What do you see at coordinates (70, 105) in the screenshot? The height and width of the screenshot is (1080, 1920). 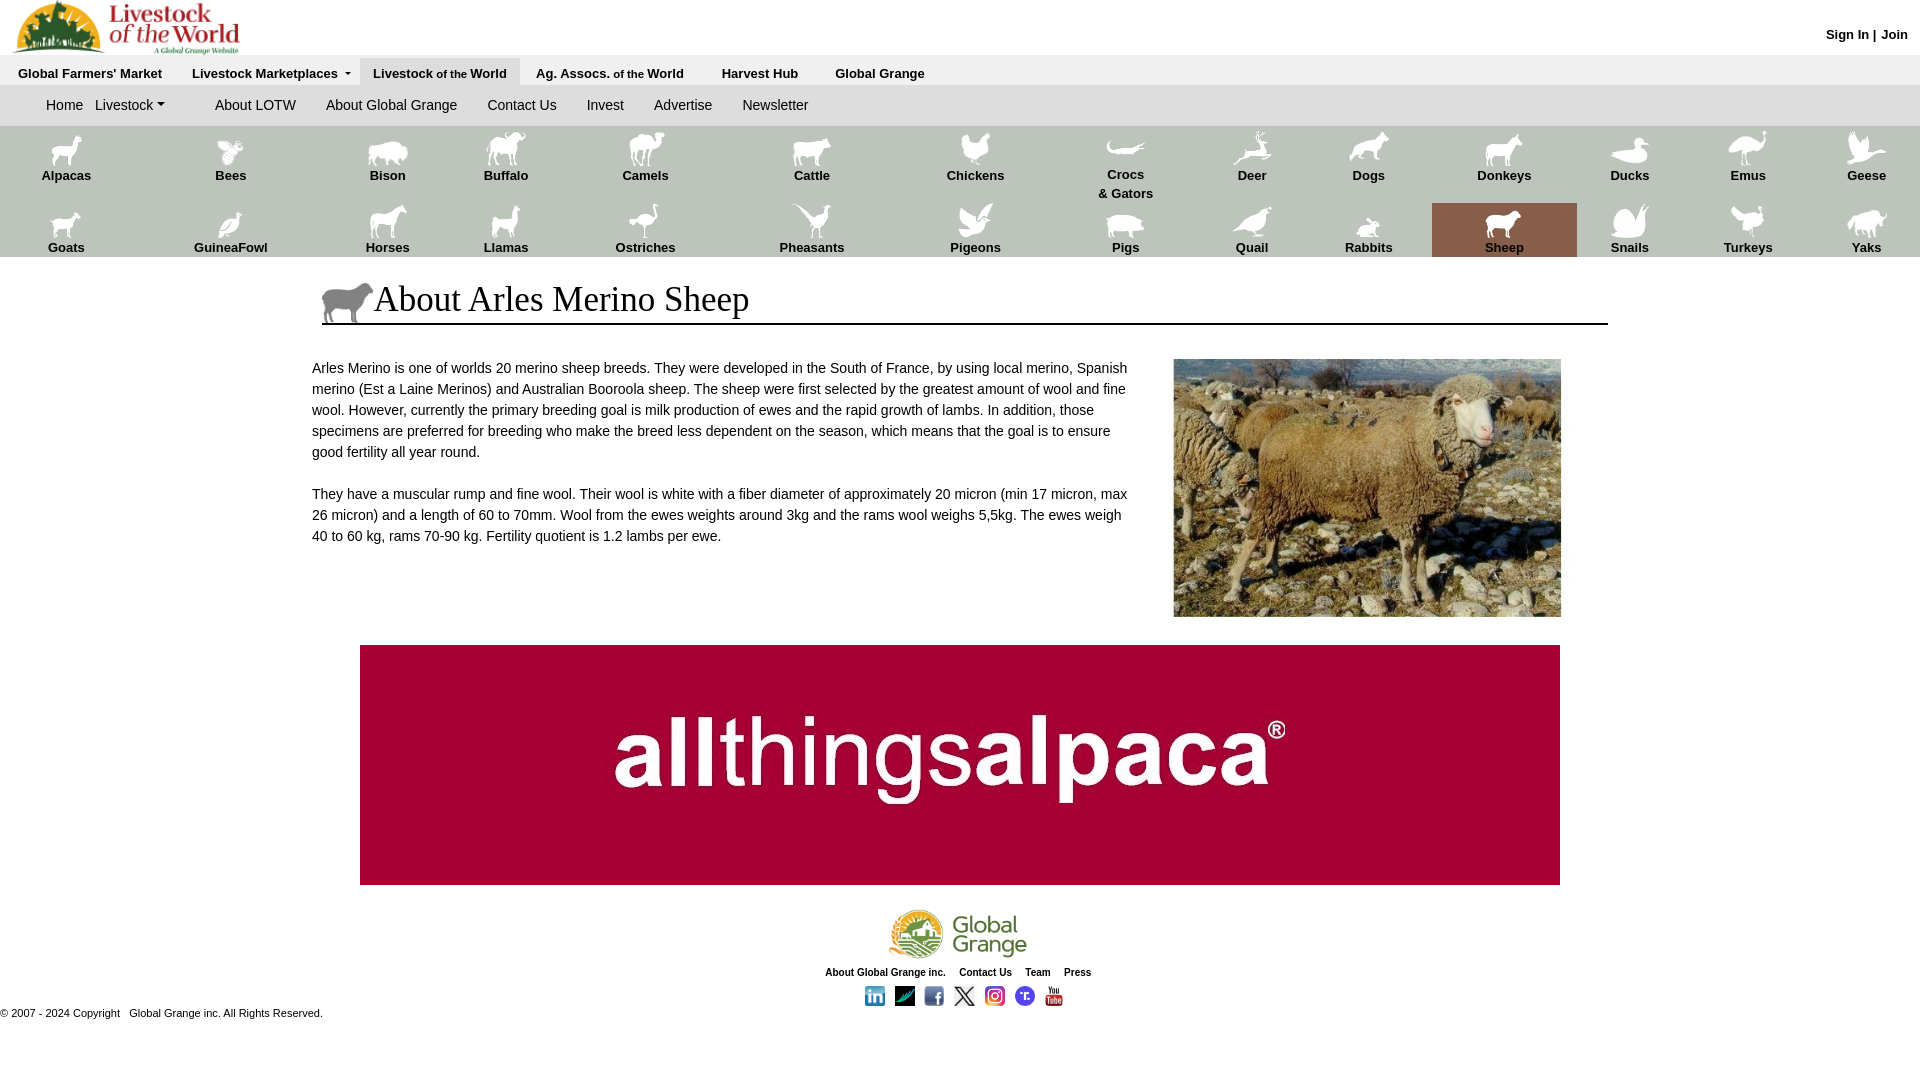 I see `Home   ` at bounding box center [70, 105].